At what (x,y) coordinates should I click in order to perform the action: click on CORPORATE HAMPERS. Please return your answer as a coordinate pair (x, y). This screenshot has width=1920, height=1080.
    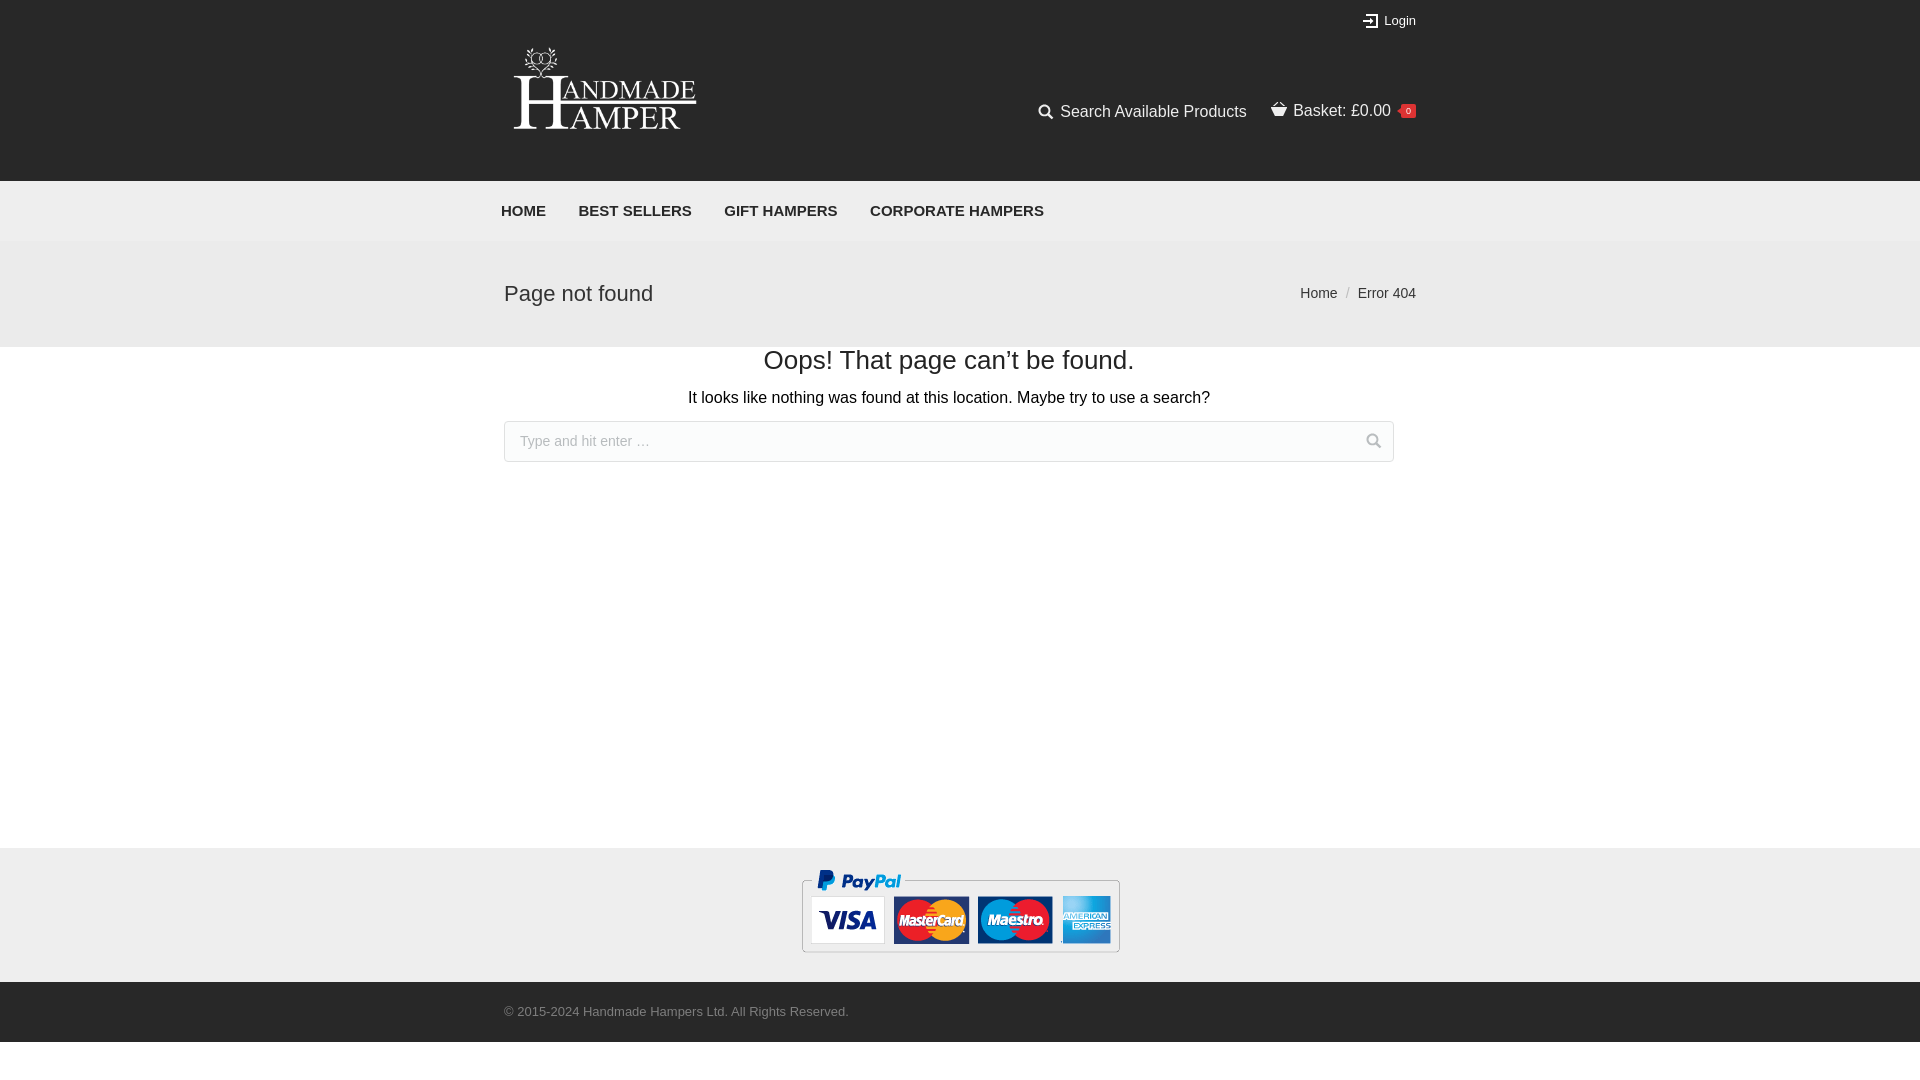
    Looking at the image, I should click on (956, 210).